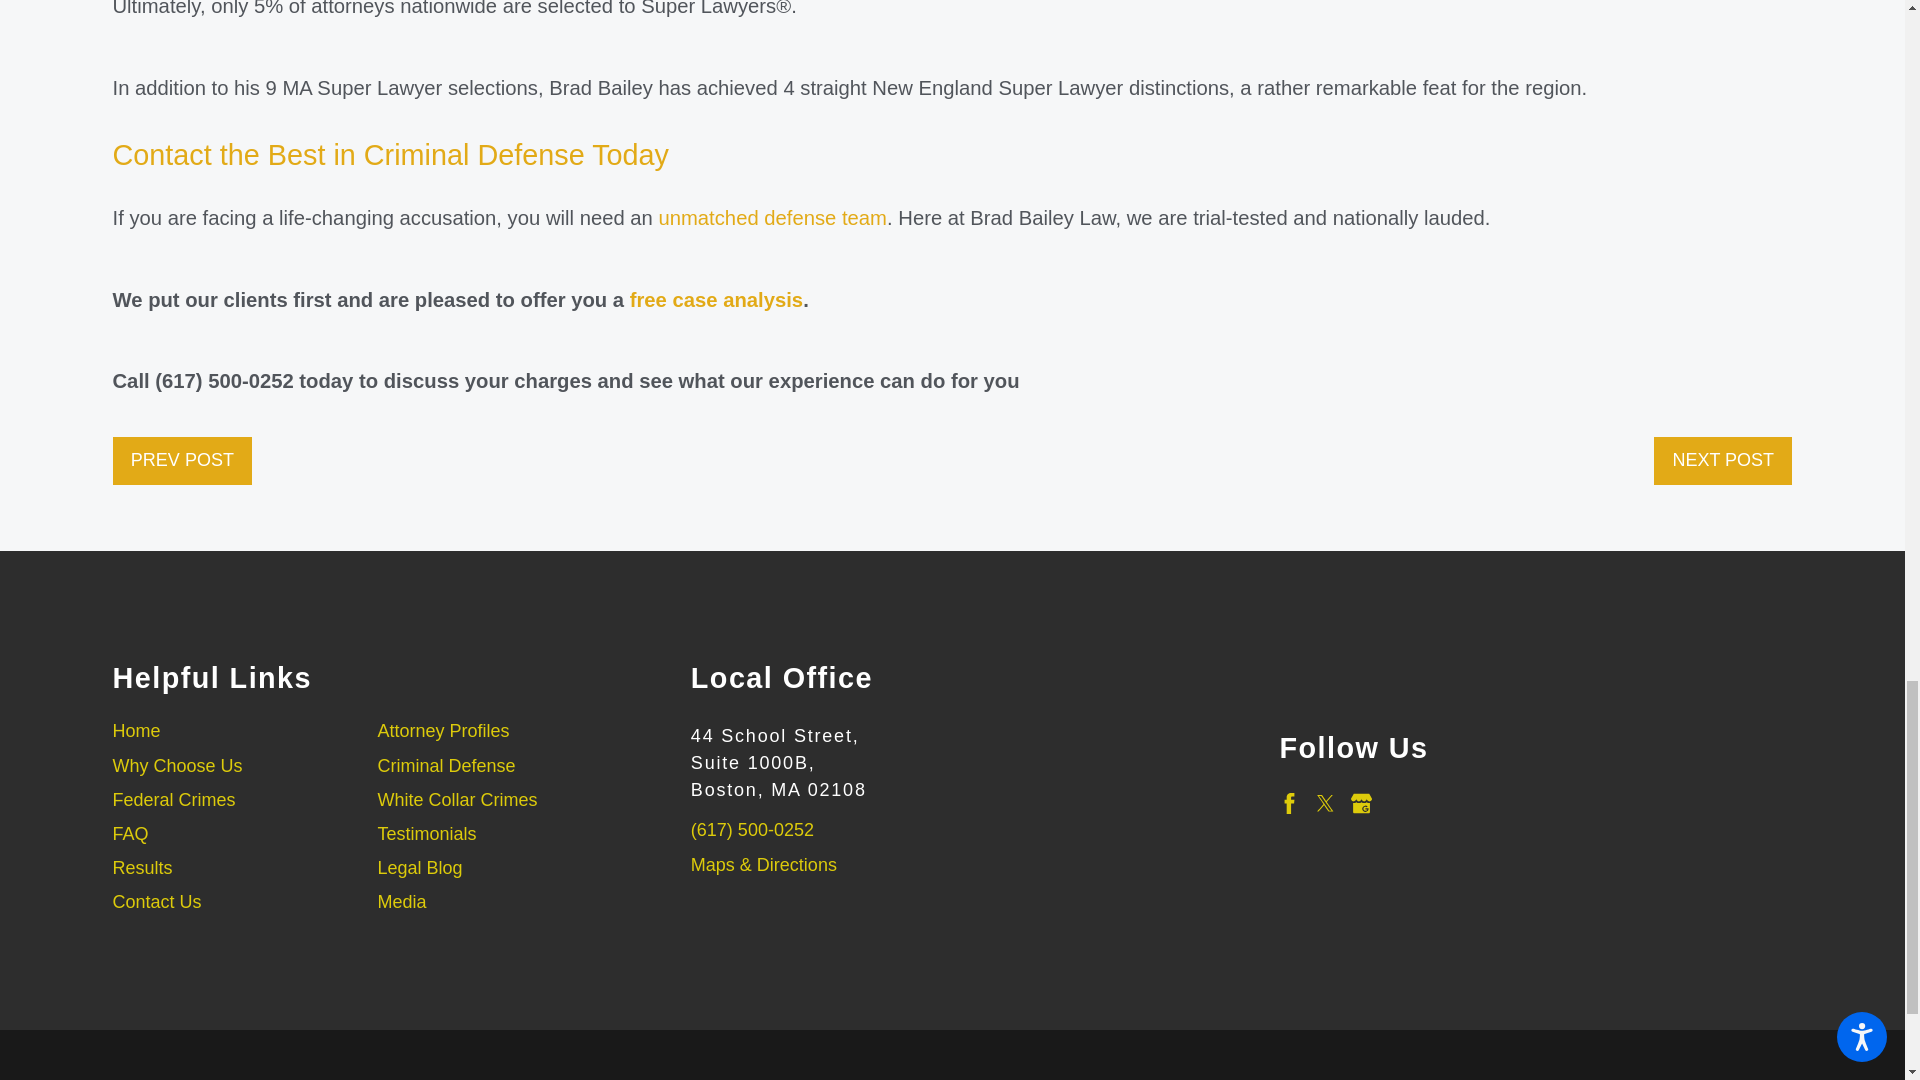 The width and height of the screenshot is (1920, 1080). What do you see at coordinates (1326, 803) in the screenshot?
I see `Twitter` at bounding box center [1326, 803].